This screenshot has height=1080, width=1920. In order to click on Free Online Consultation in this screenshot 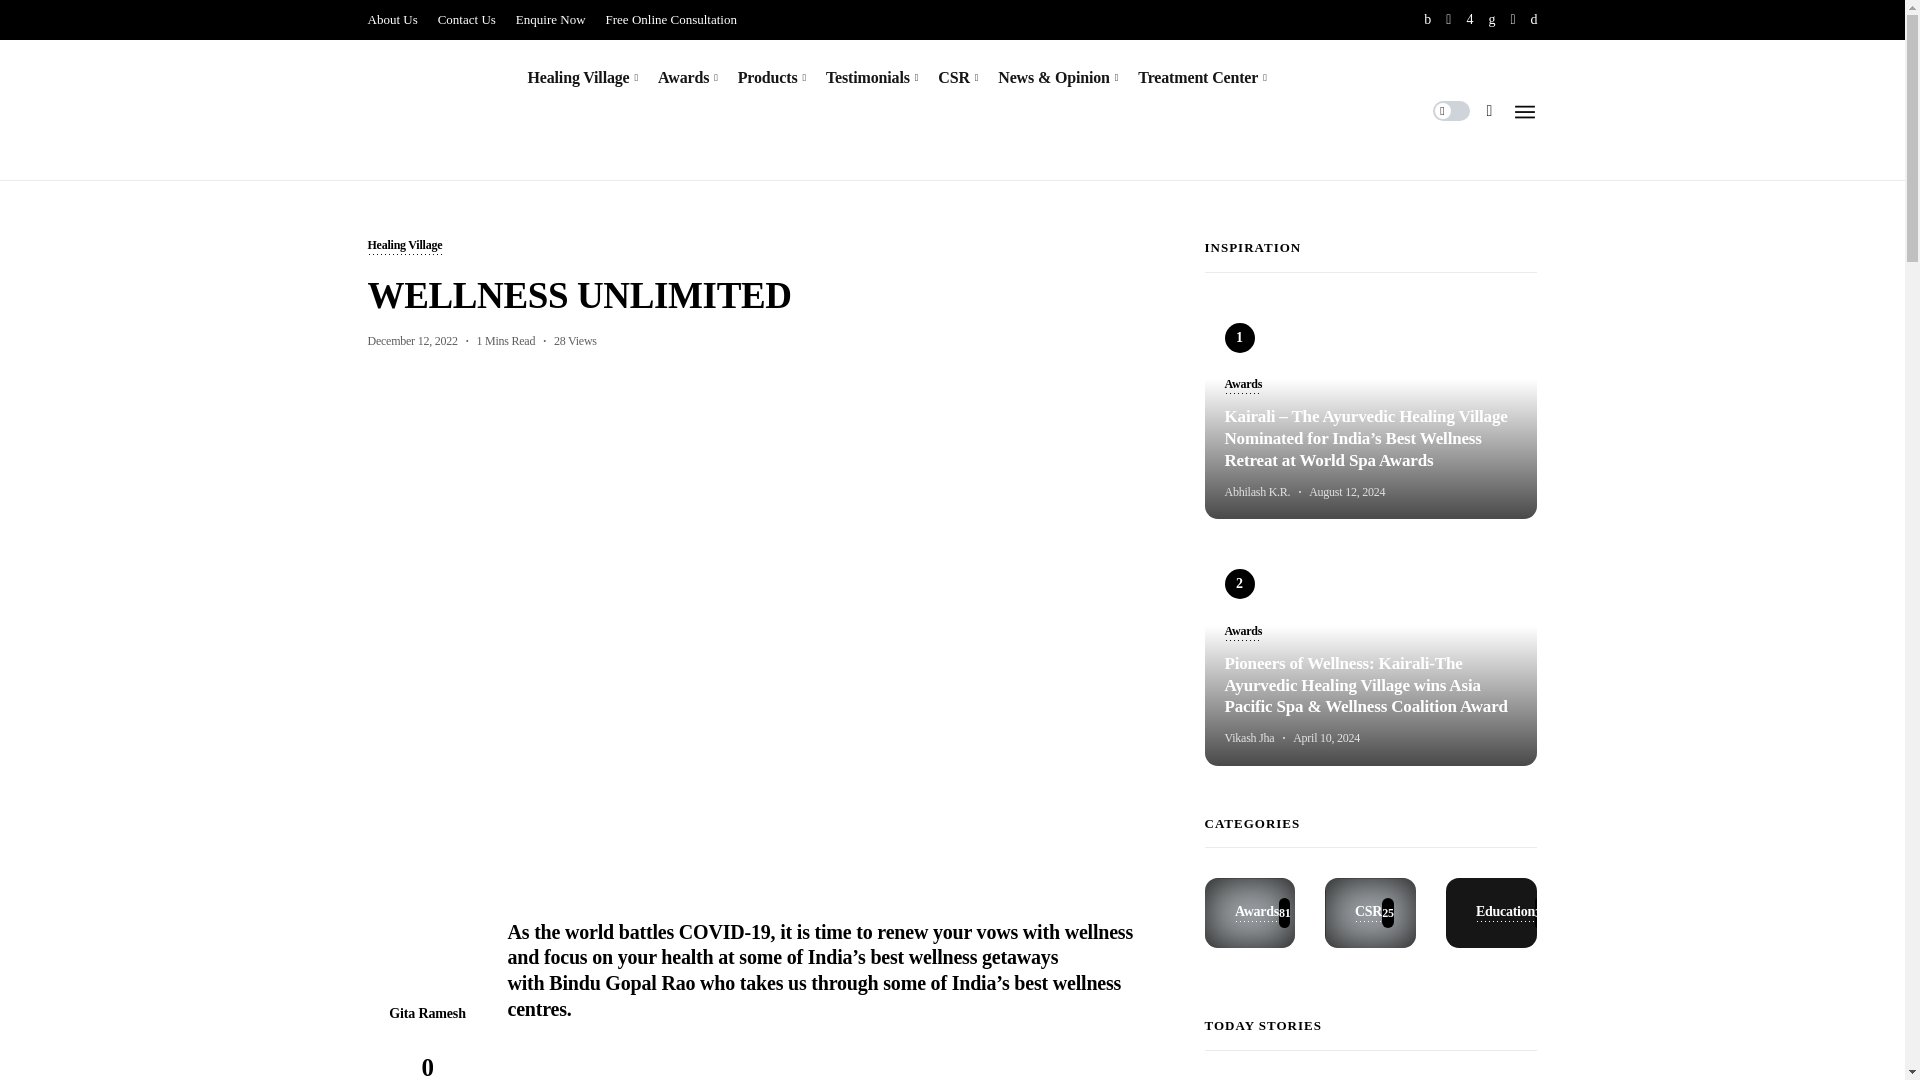, I will do `click(672, 20)`.